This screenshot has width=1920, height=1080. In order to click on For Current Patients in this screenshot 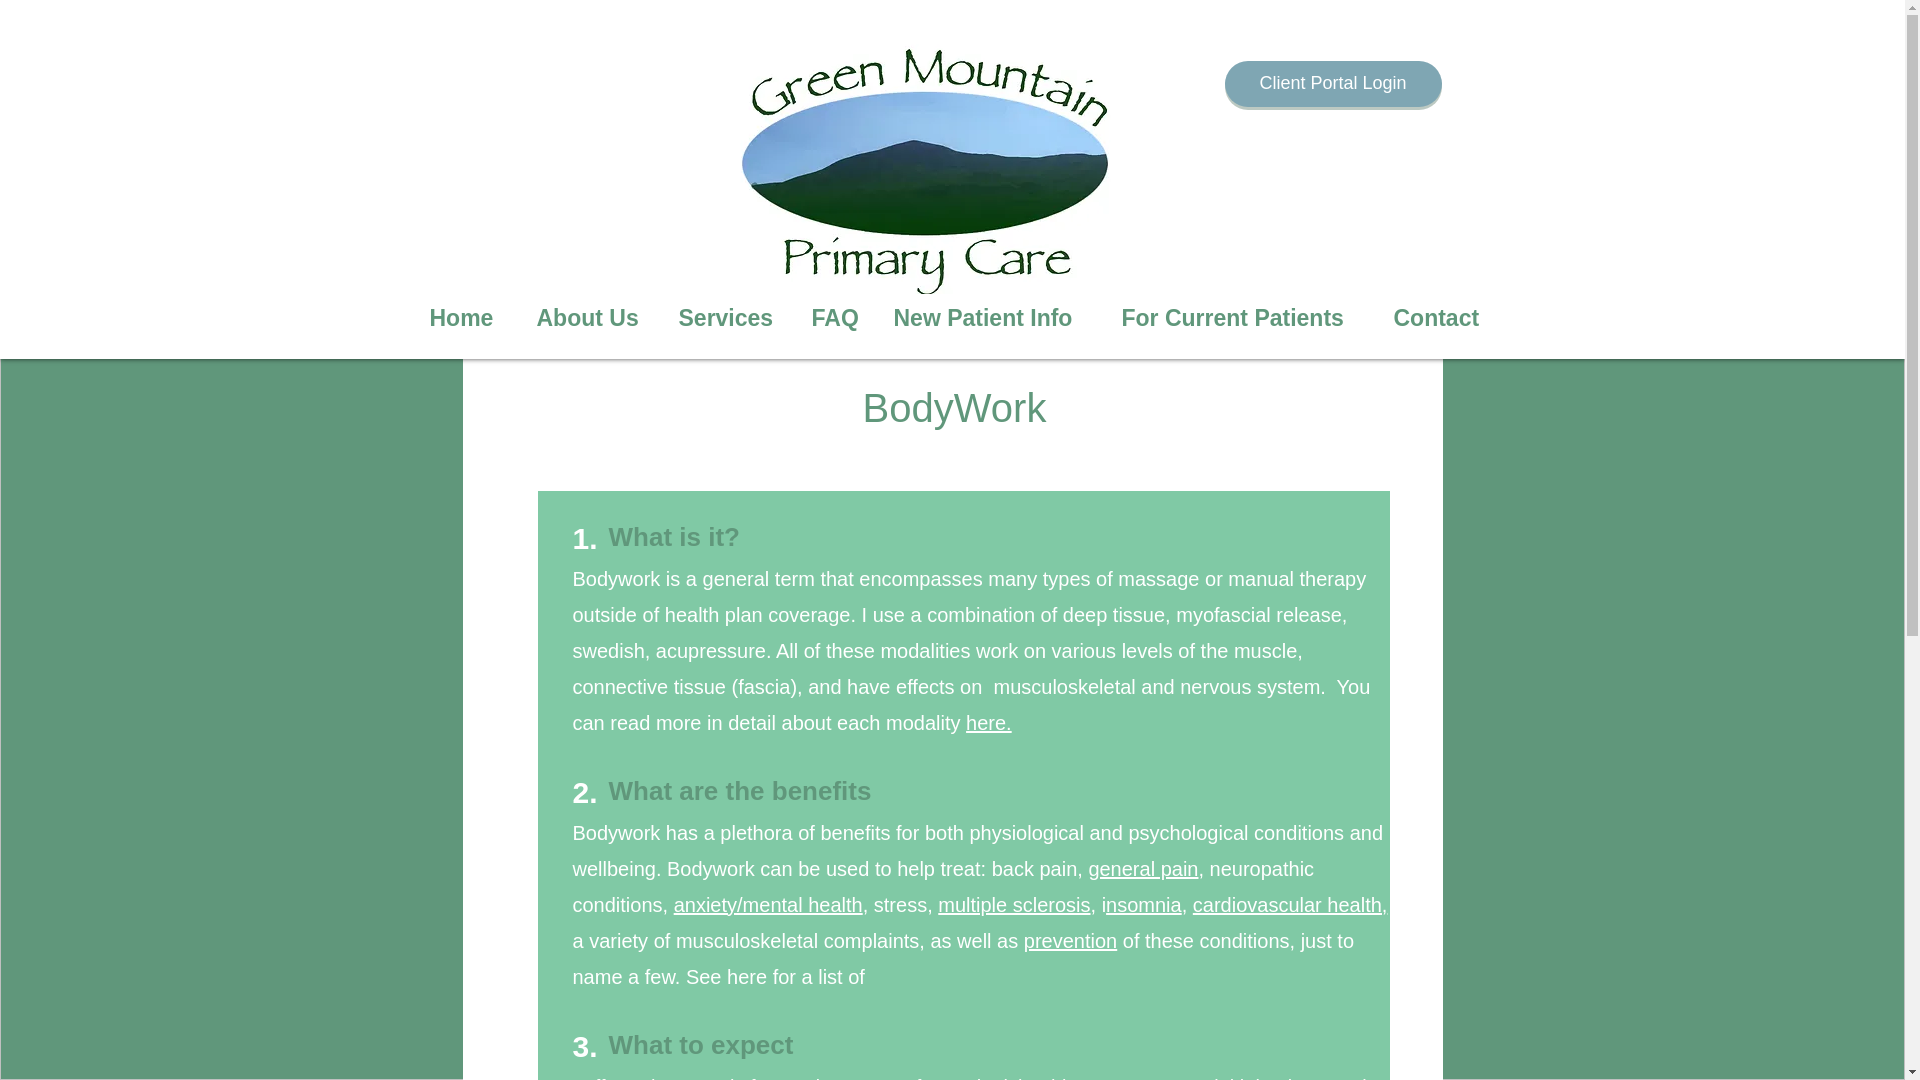, I will do `click(1242, 318)`.